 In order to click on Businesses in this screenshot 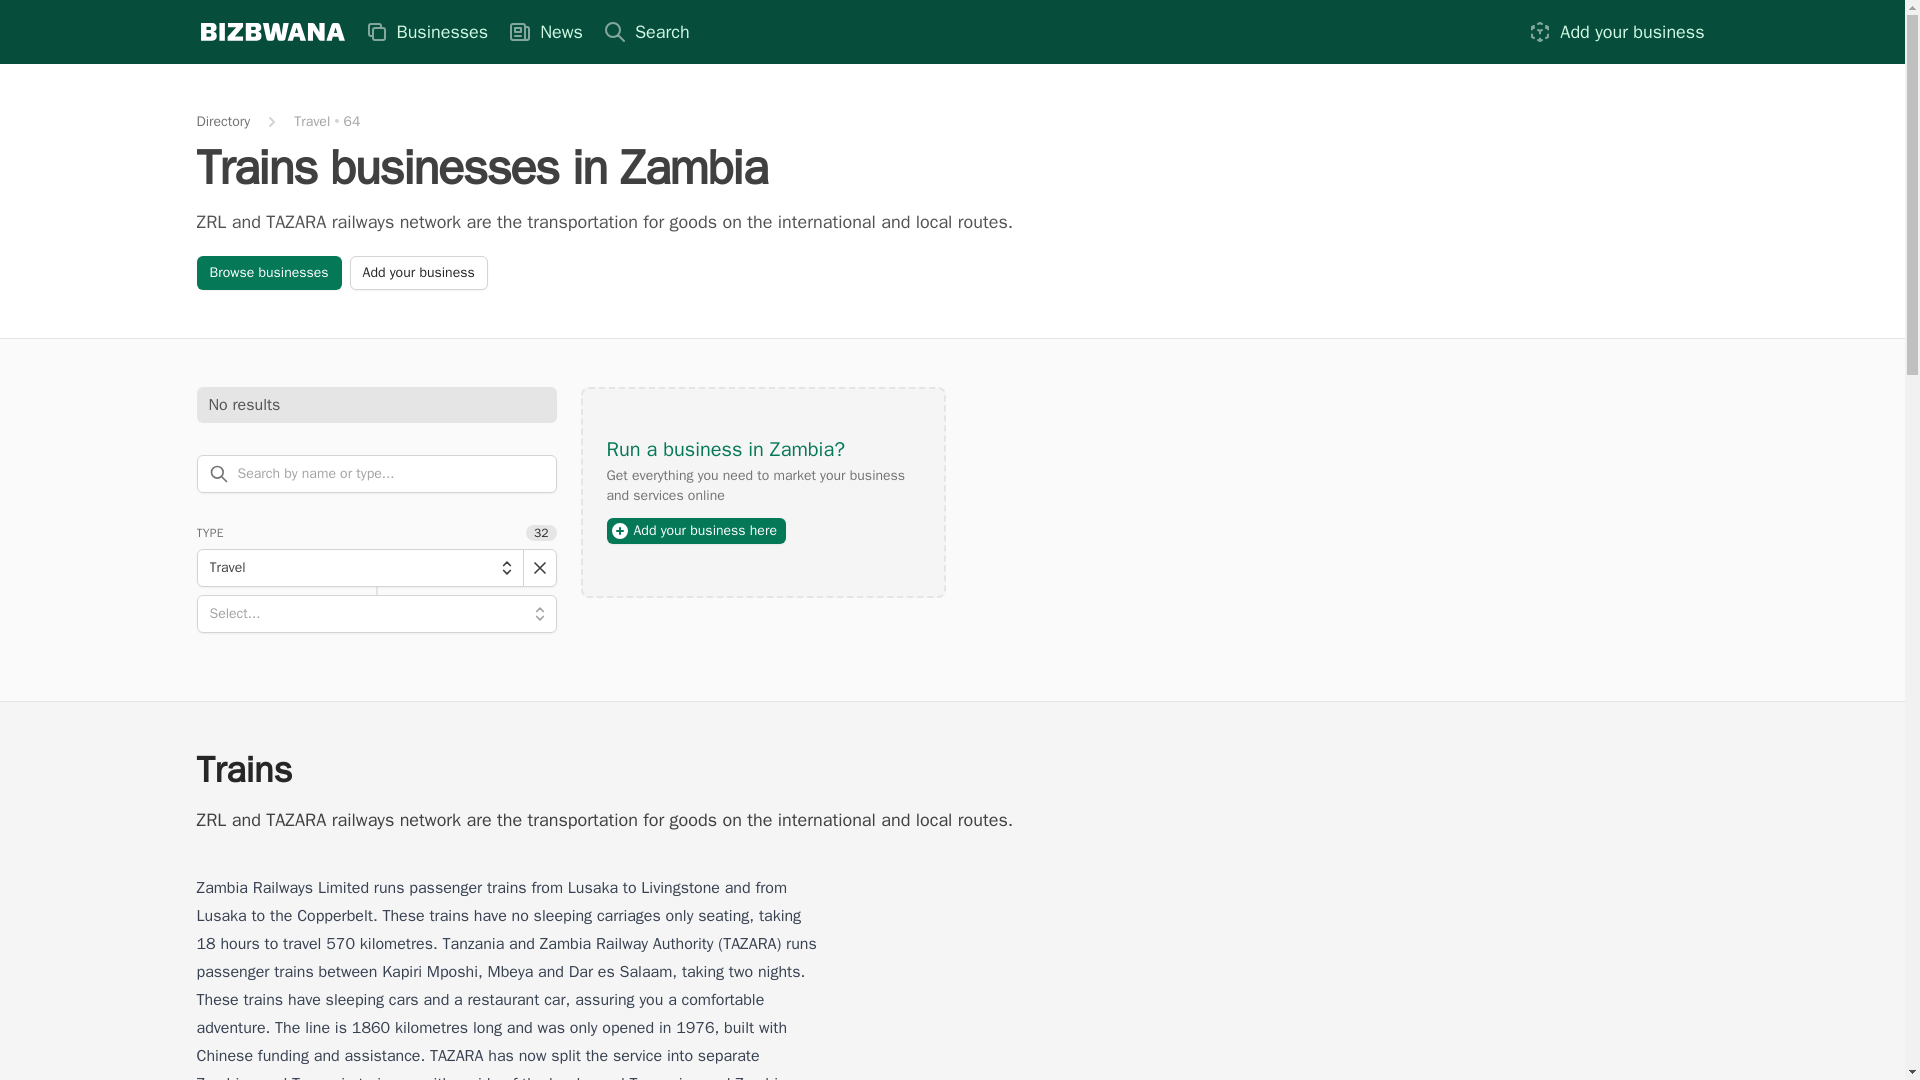, I will do `click(425, 32)`.